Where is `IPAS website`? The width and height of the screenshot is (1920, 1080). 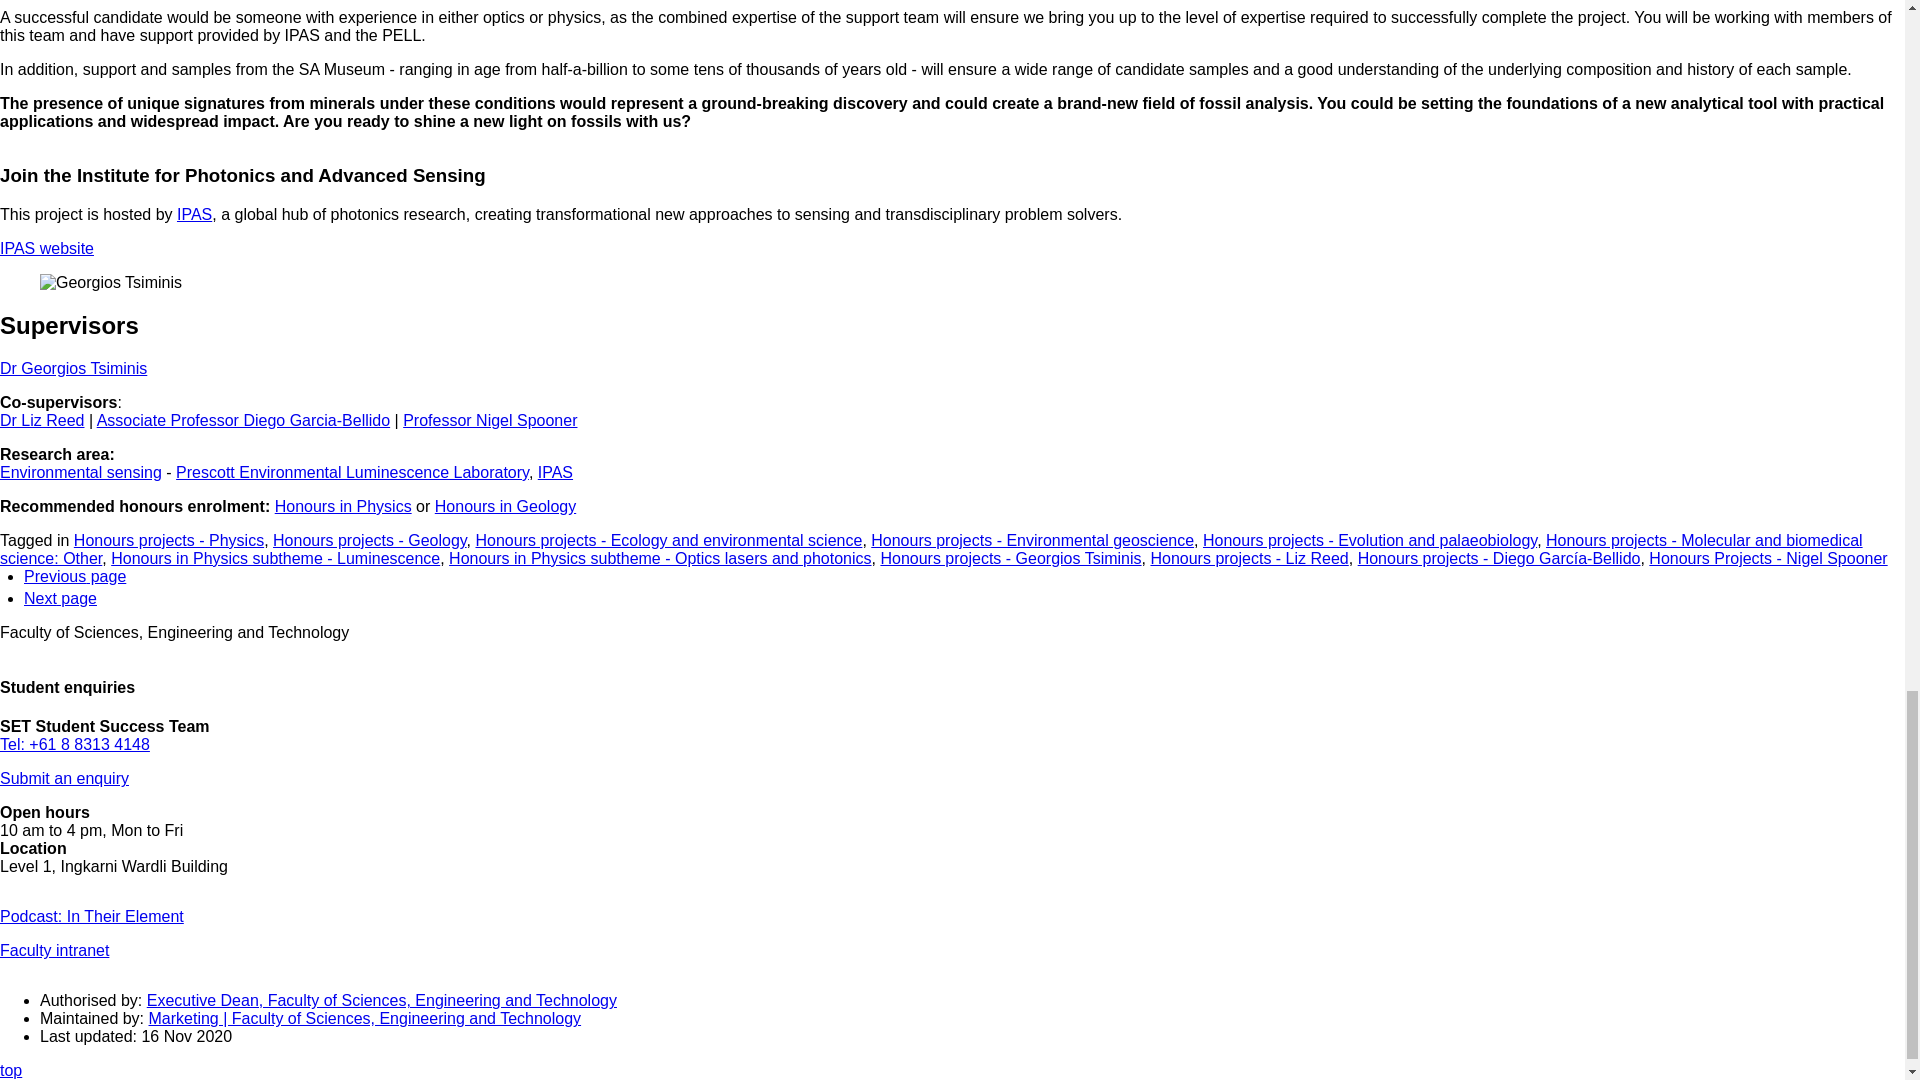 IPAS website is located at coordinates (47, 248).